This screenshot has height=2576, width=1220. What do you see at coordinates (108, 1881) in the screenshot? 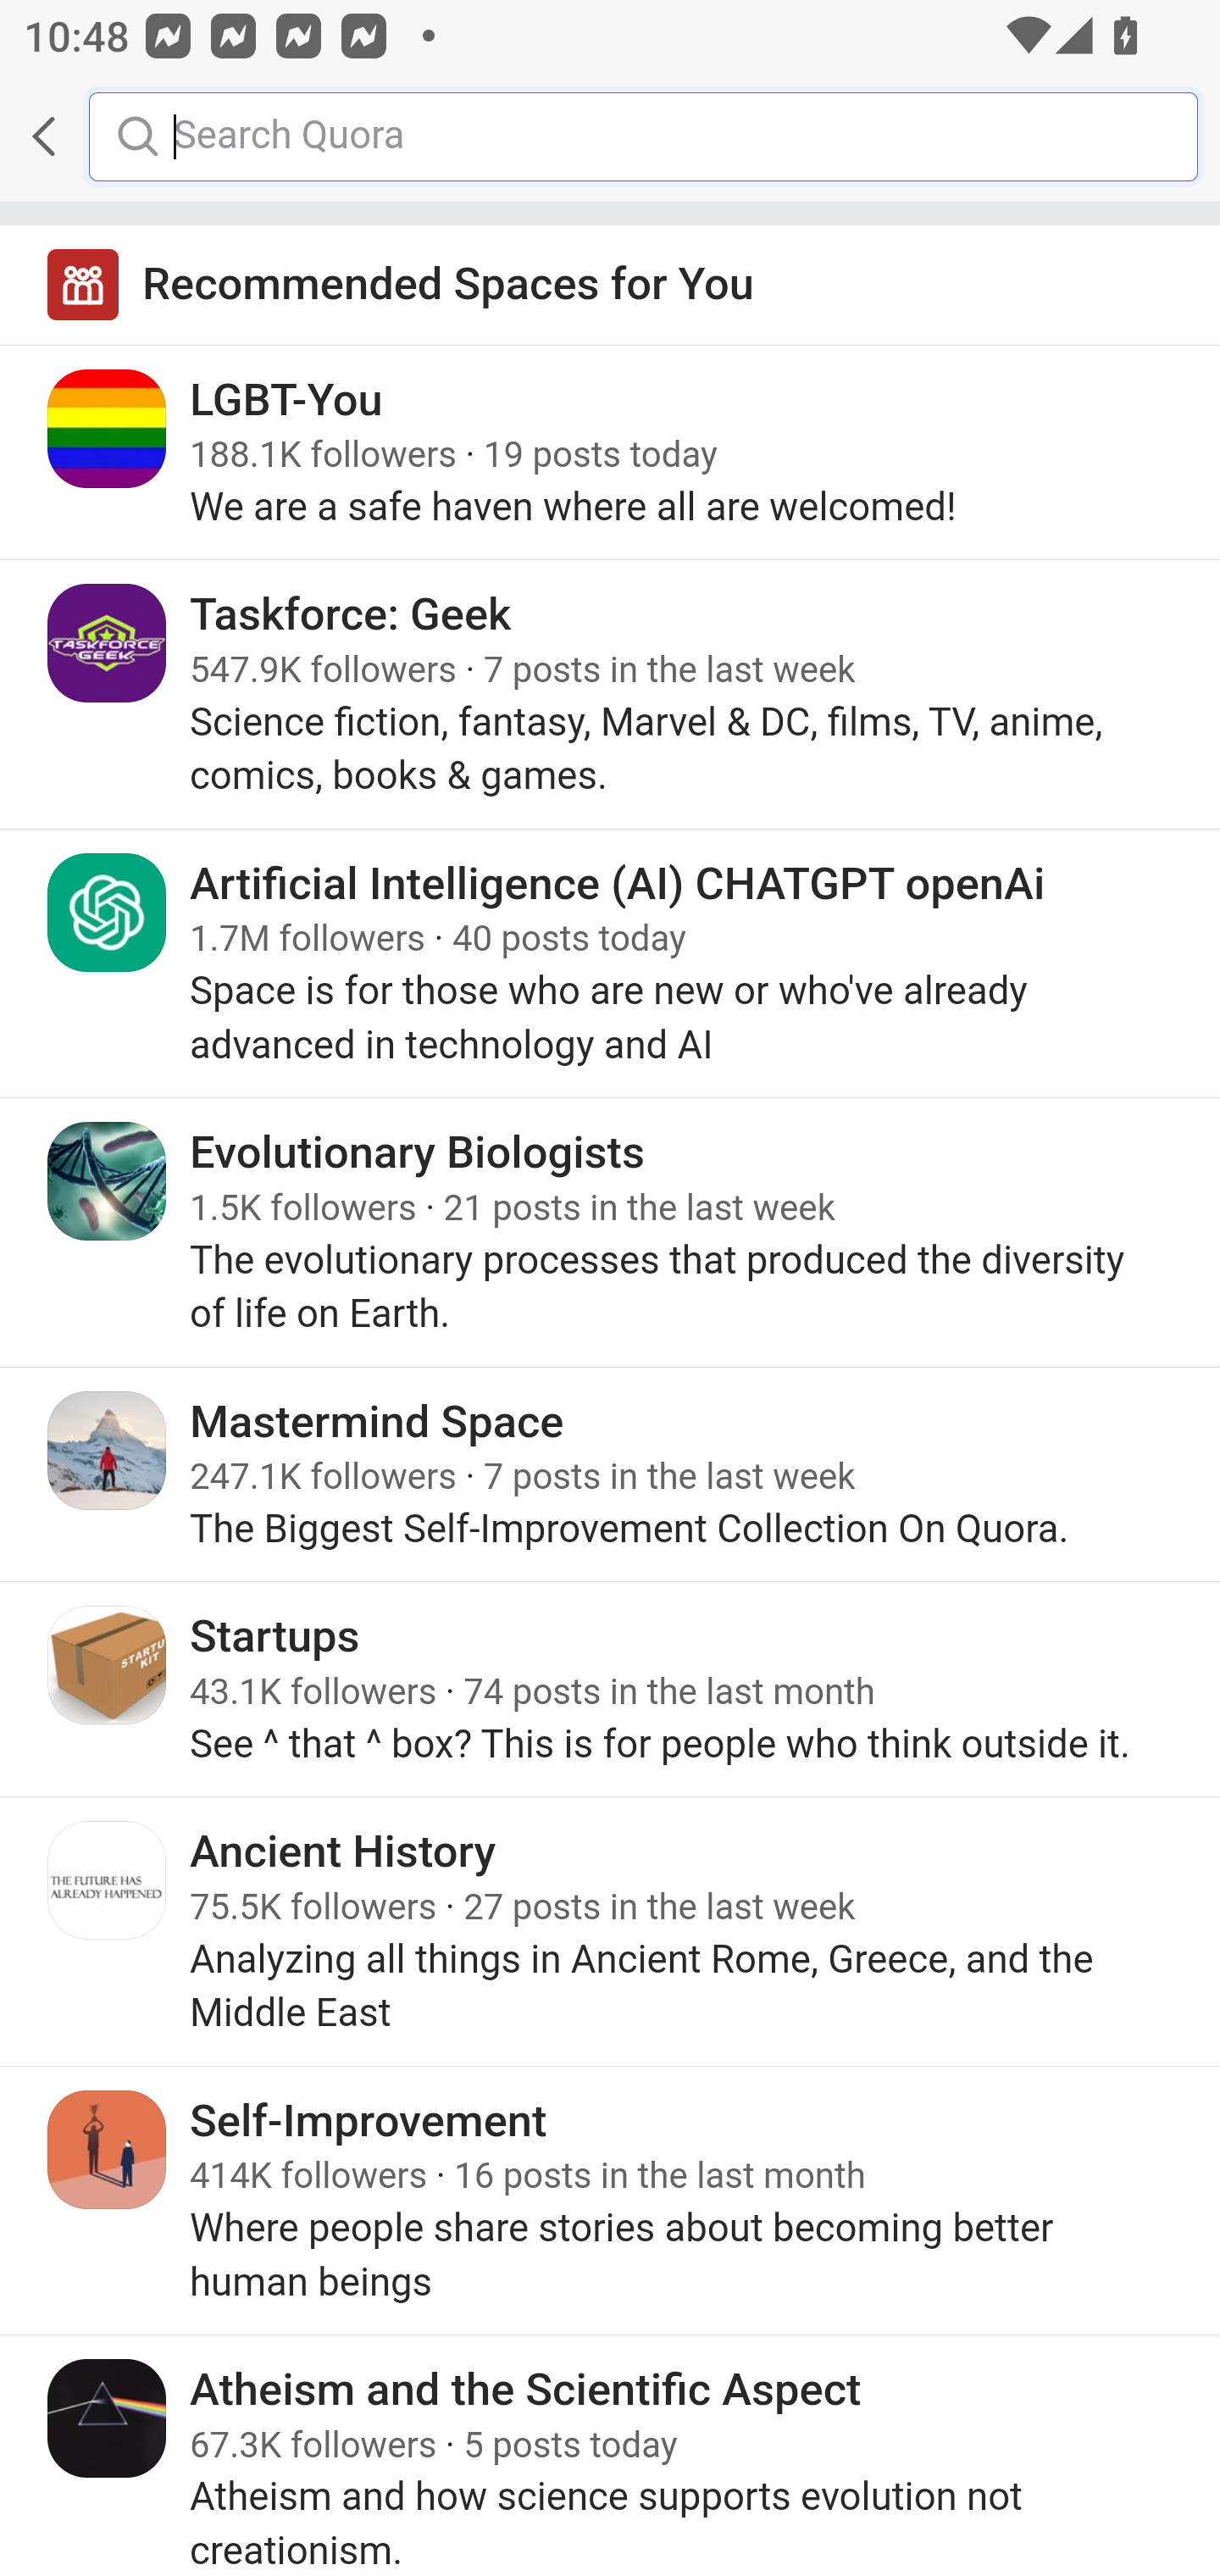
I see `Icon for Ancient History` at bounding box center [108, 1881].